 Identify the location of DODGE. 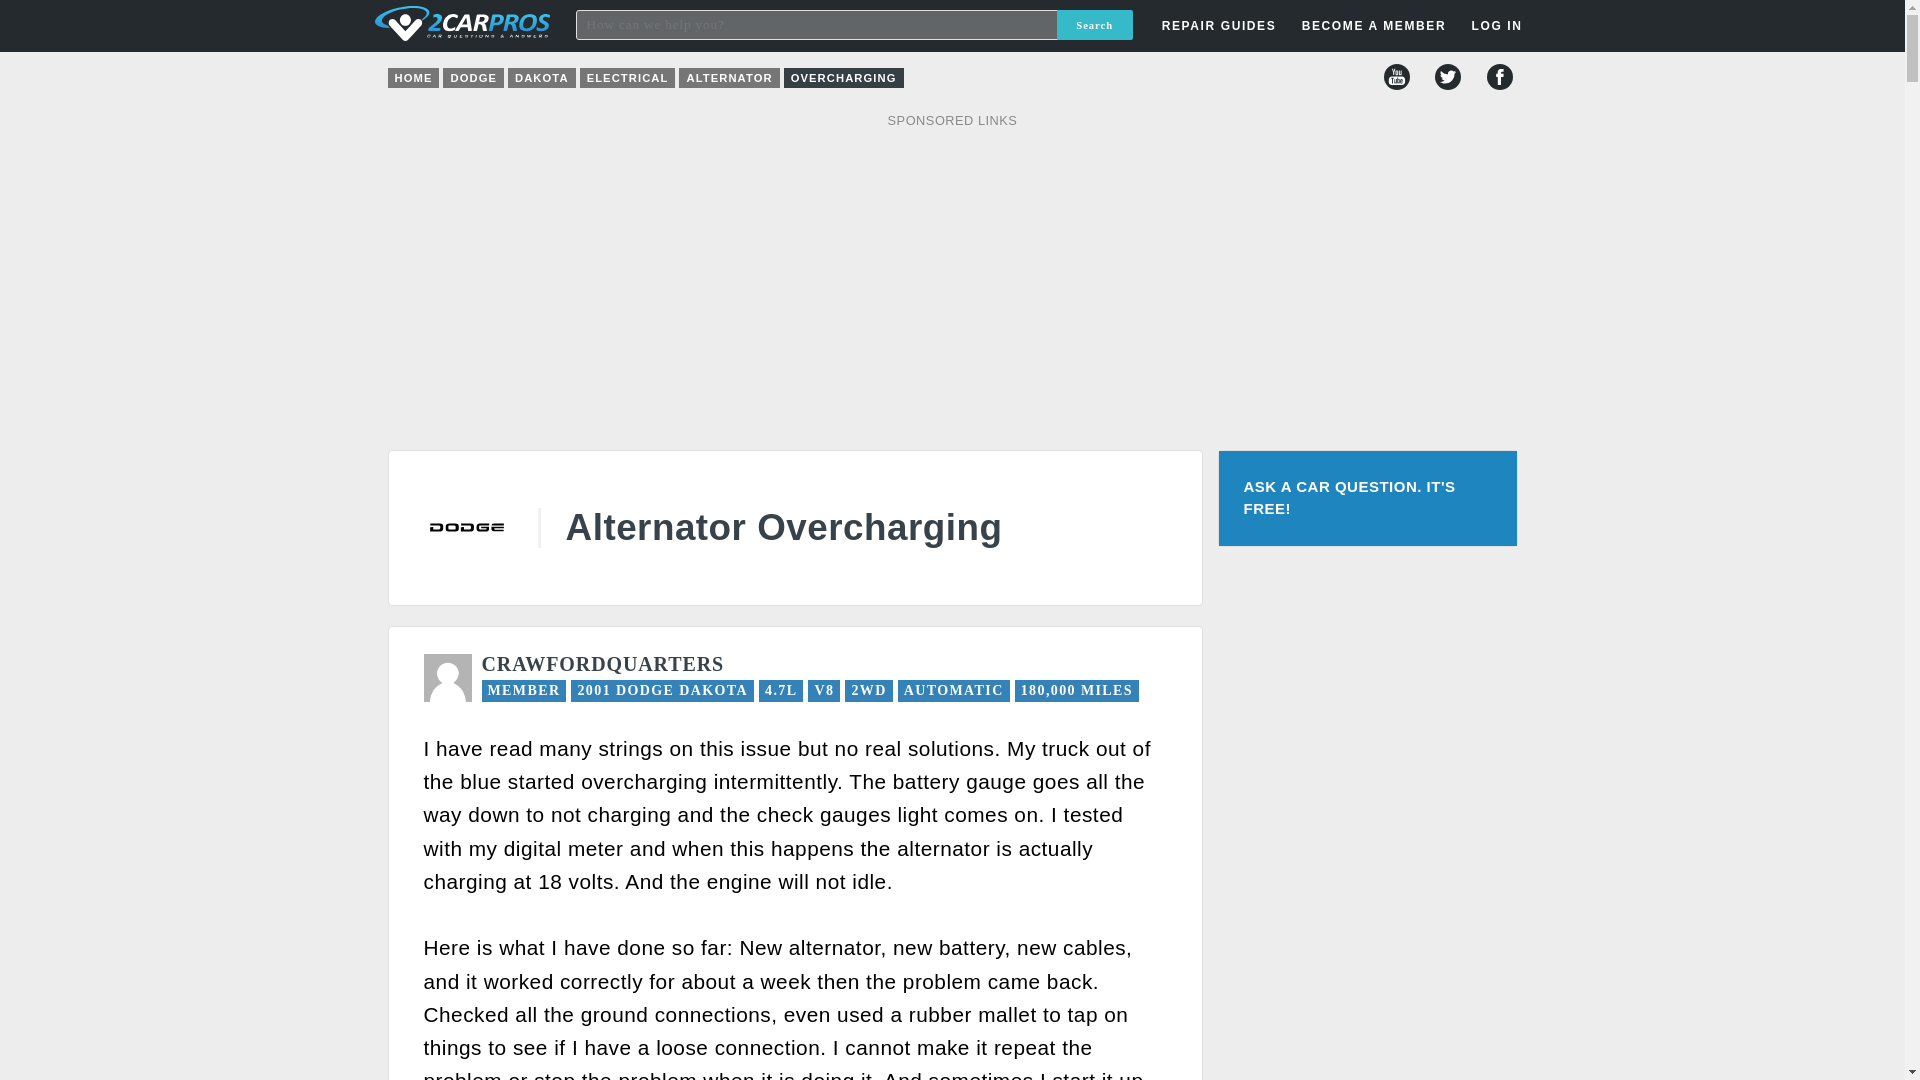
(473, 78).